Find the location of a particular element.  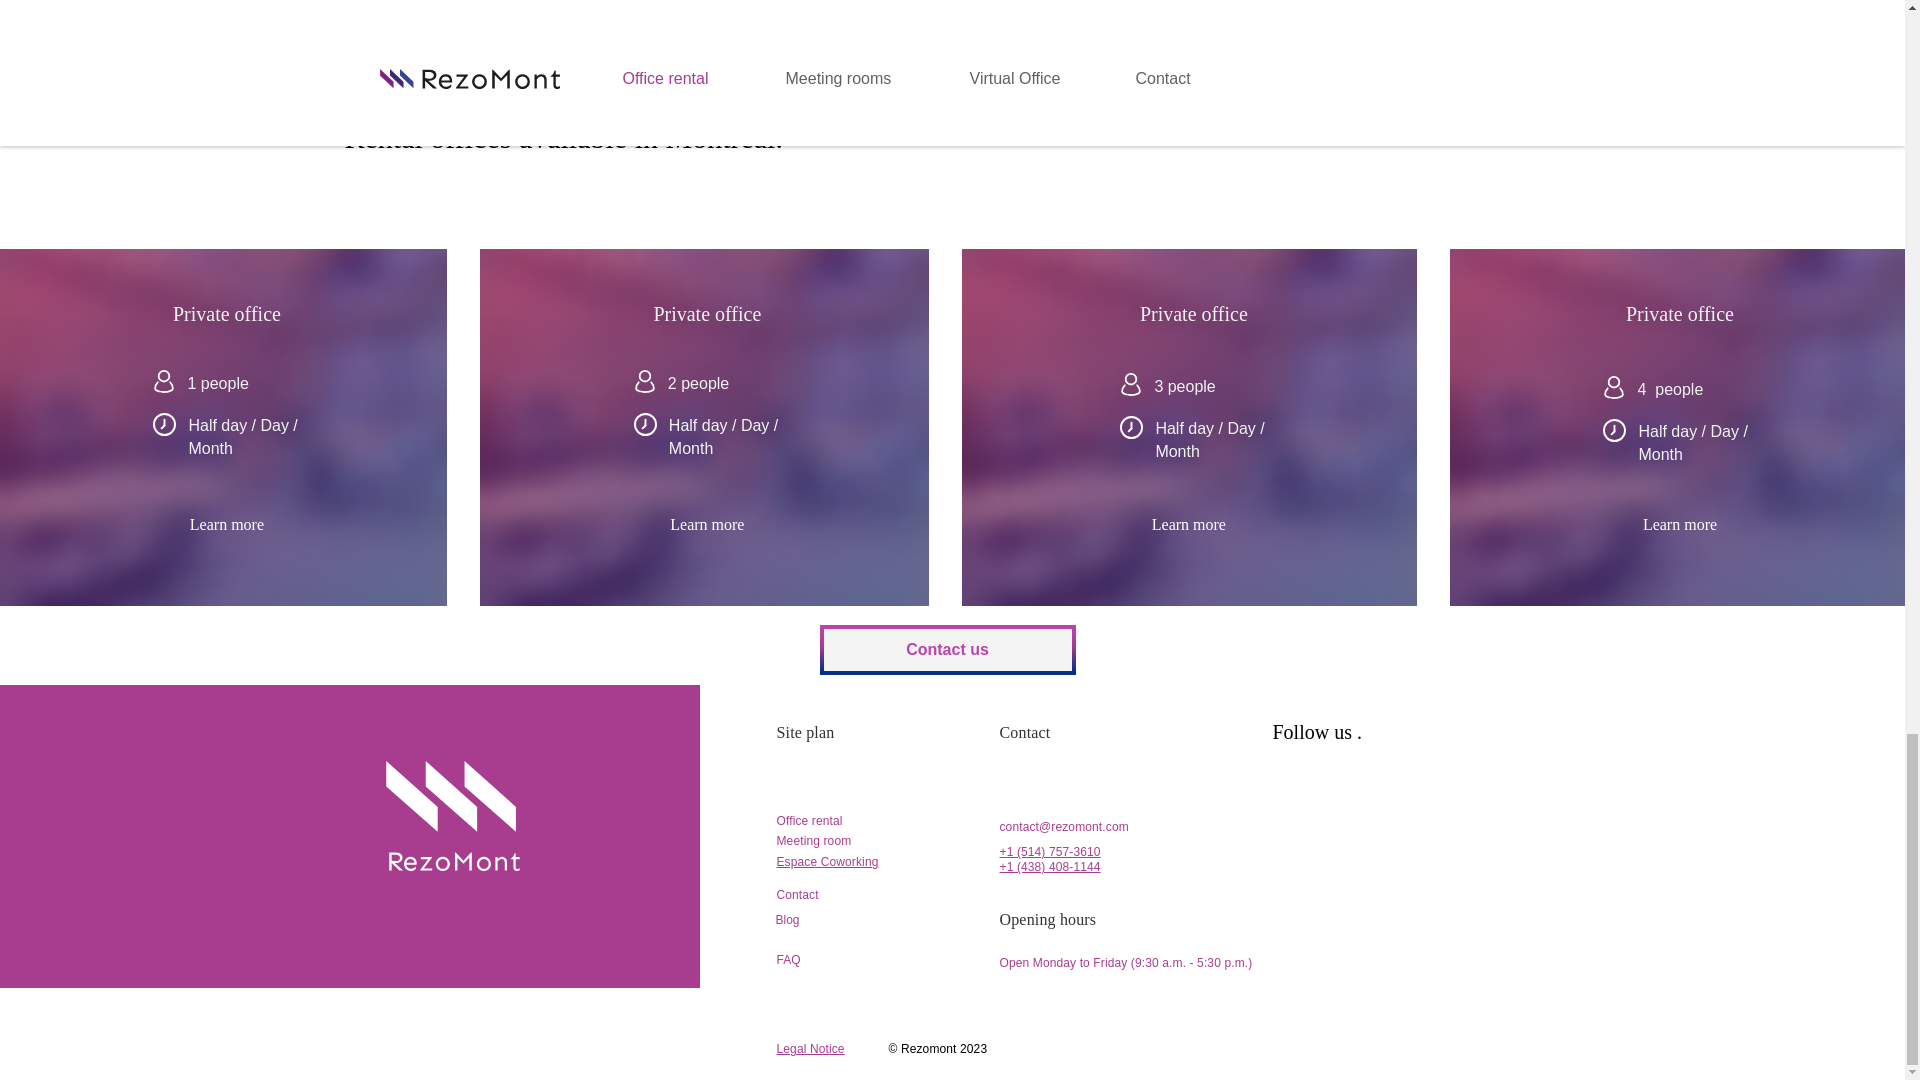

Learn more is located at coordinates (707, 525).